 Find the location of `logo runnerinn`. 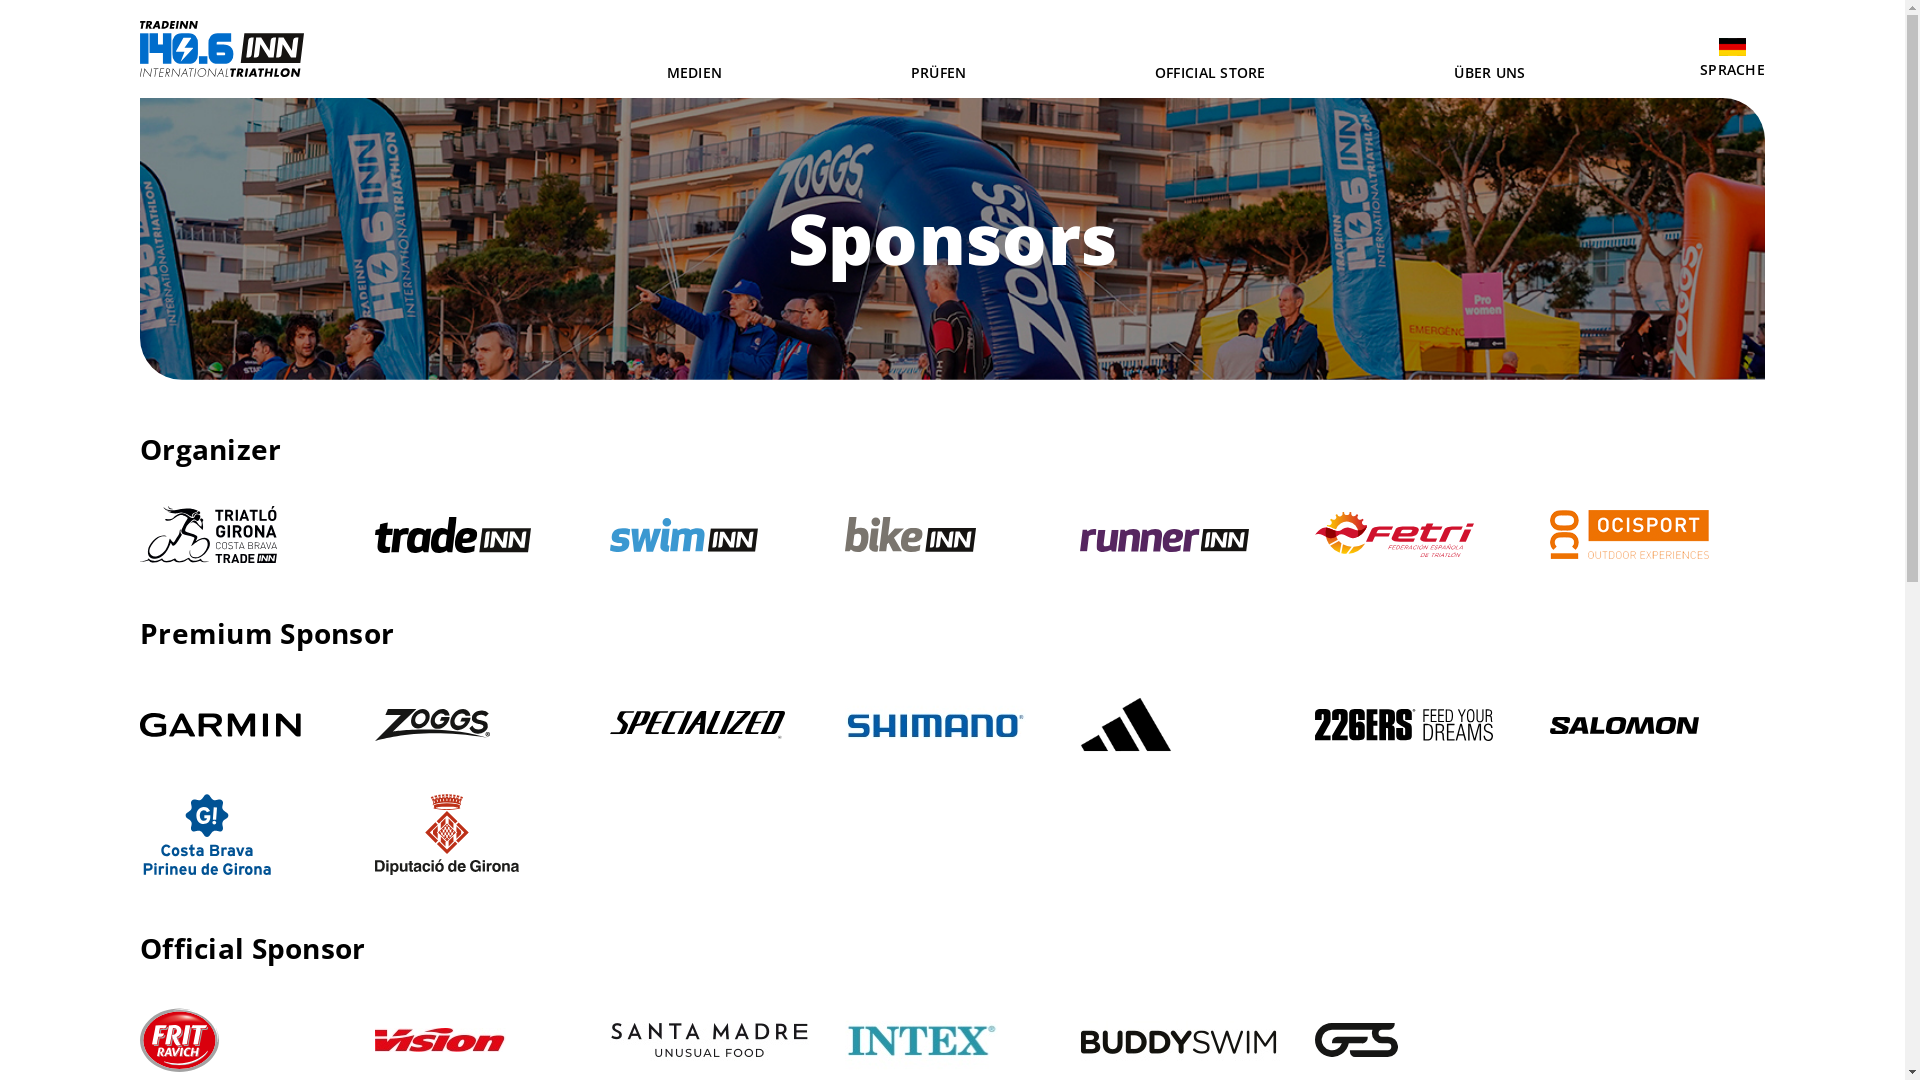

logo runnerinn is located at coordinates (1164, 540).